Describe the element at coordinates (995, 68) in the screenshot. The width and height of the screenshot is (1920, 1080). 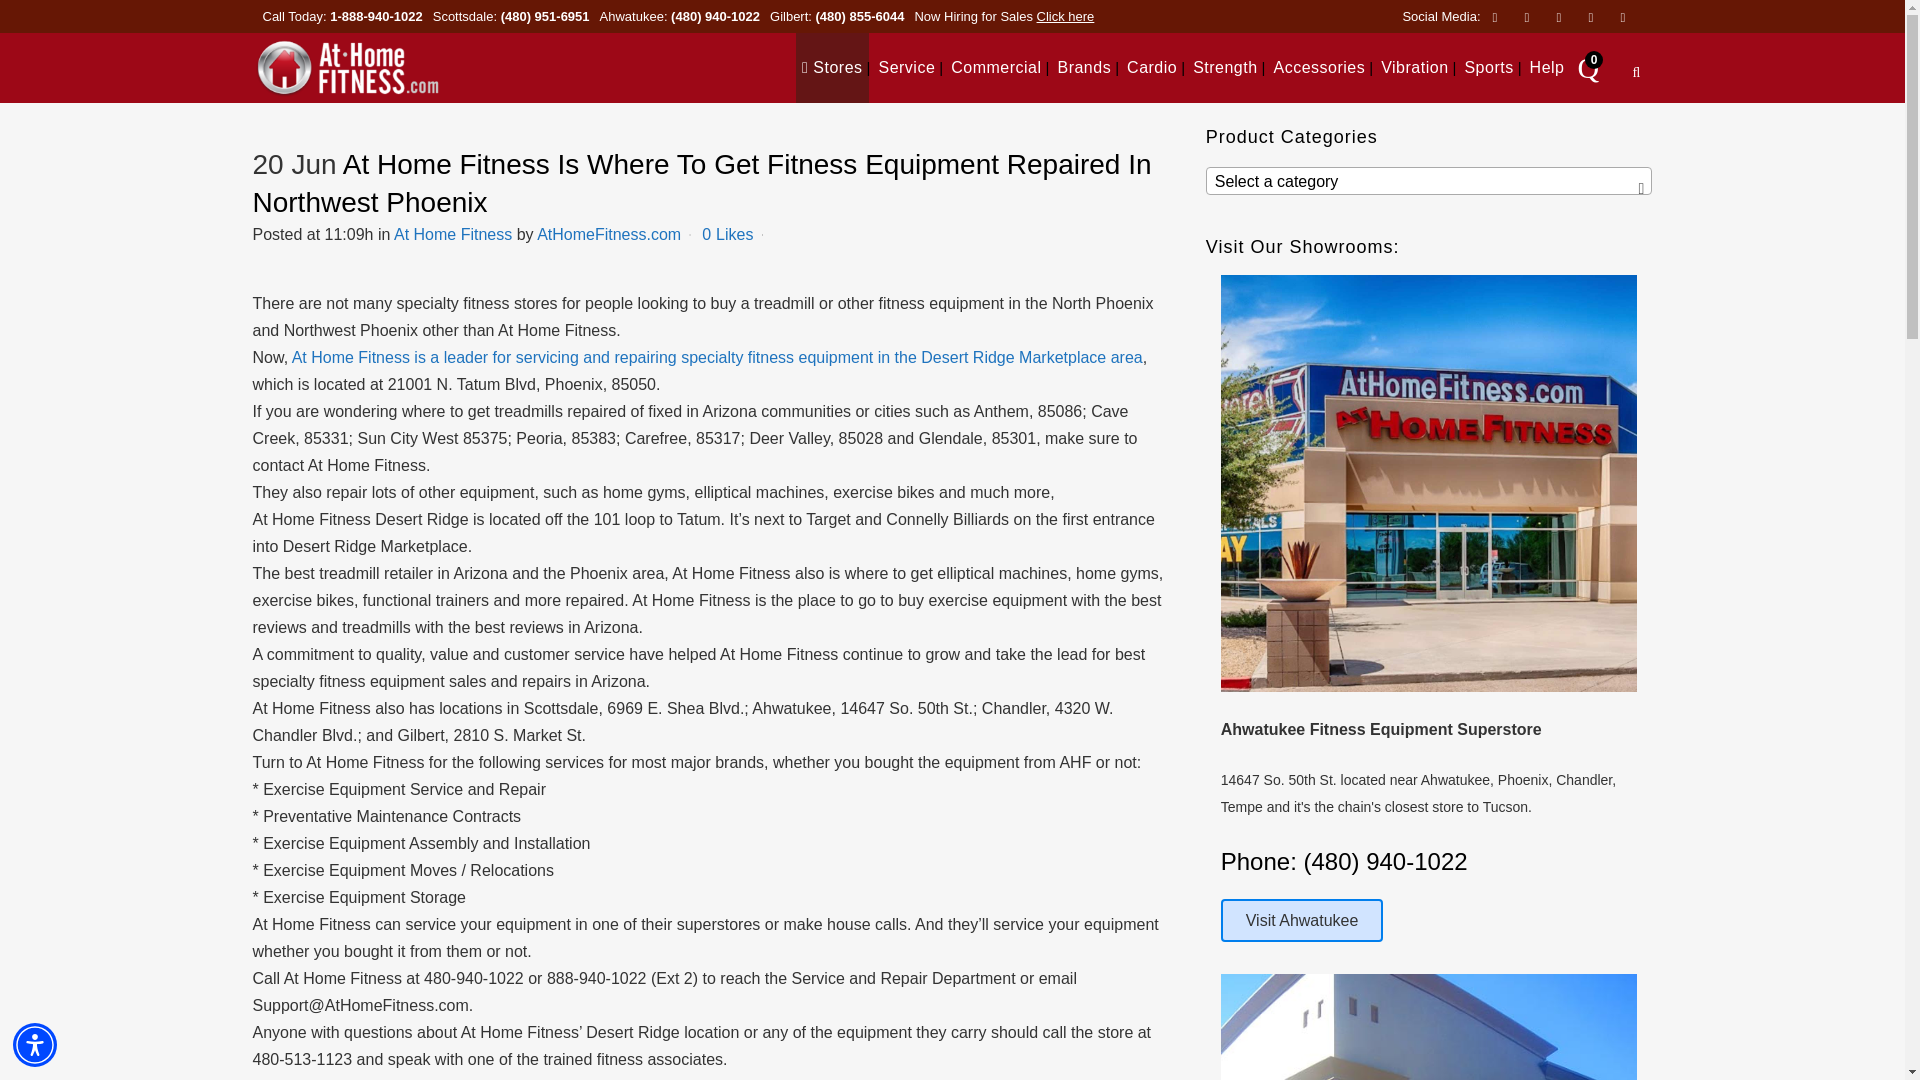
I see `Commercial` at that location.